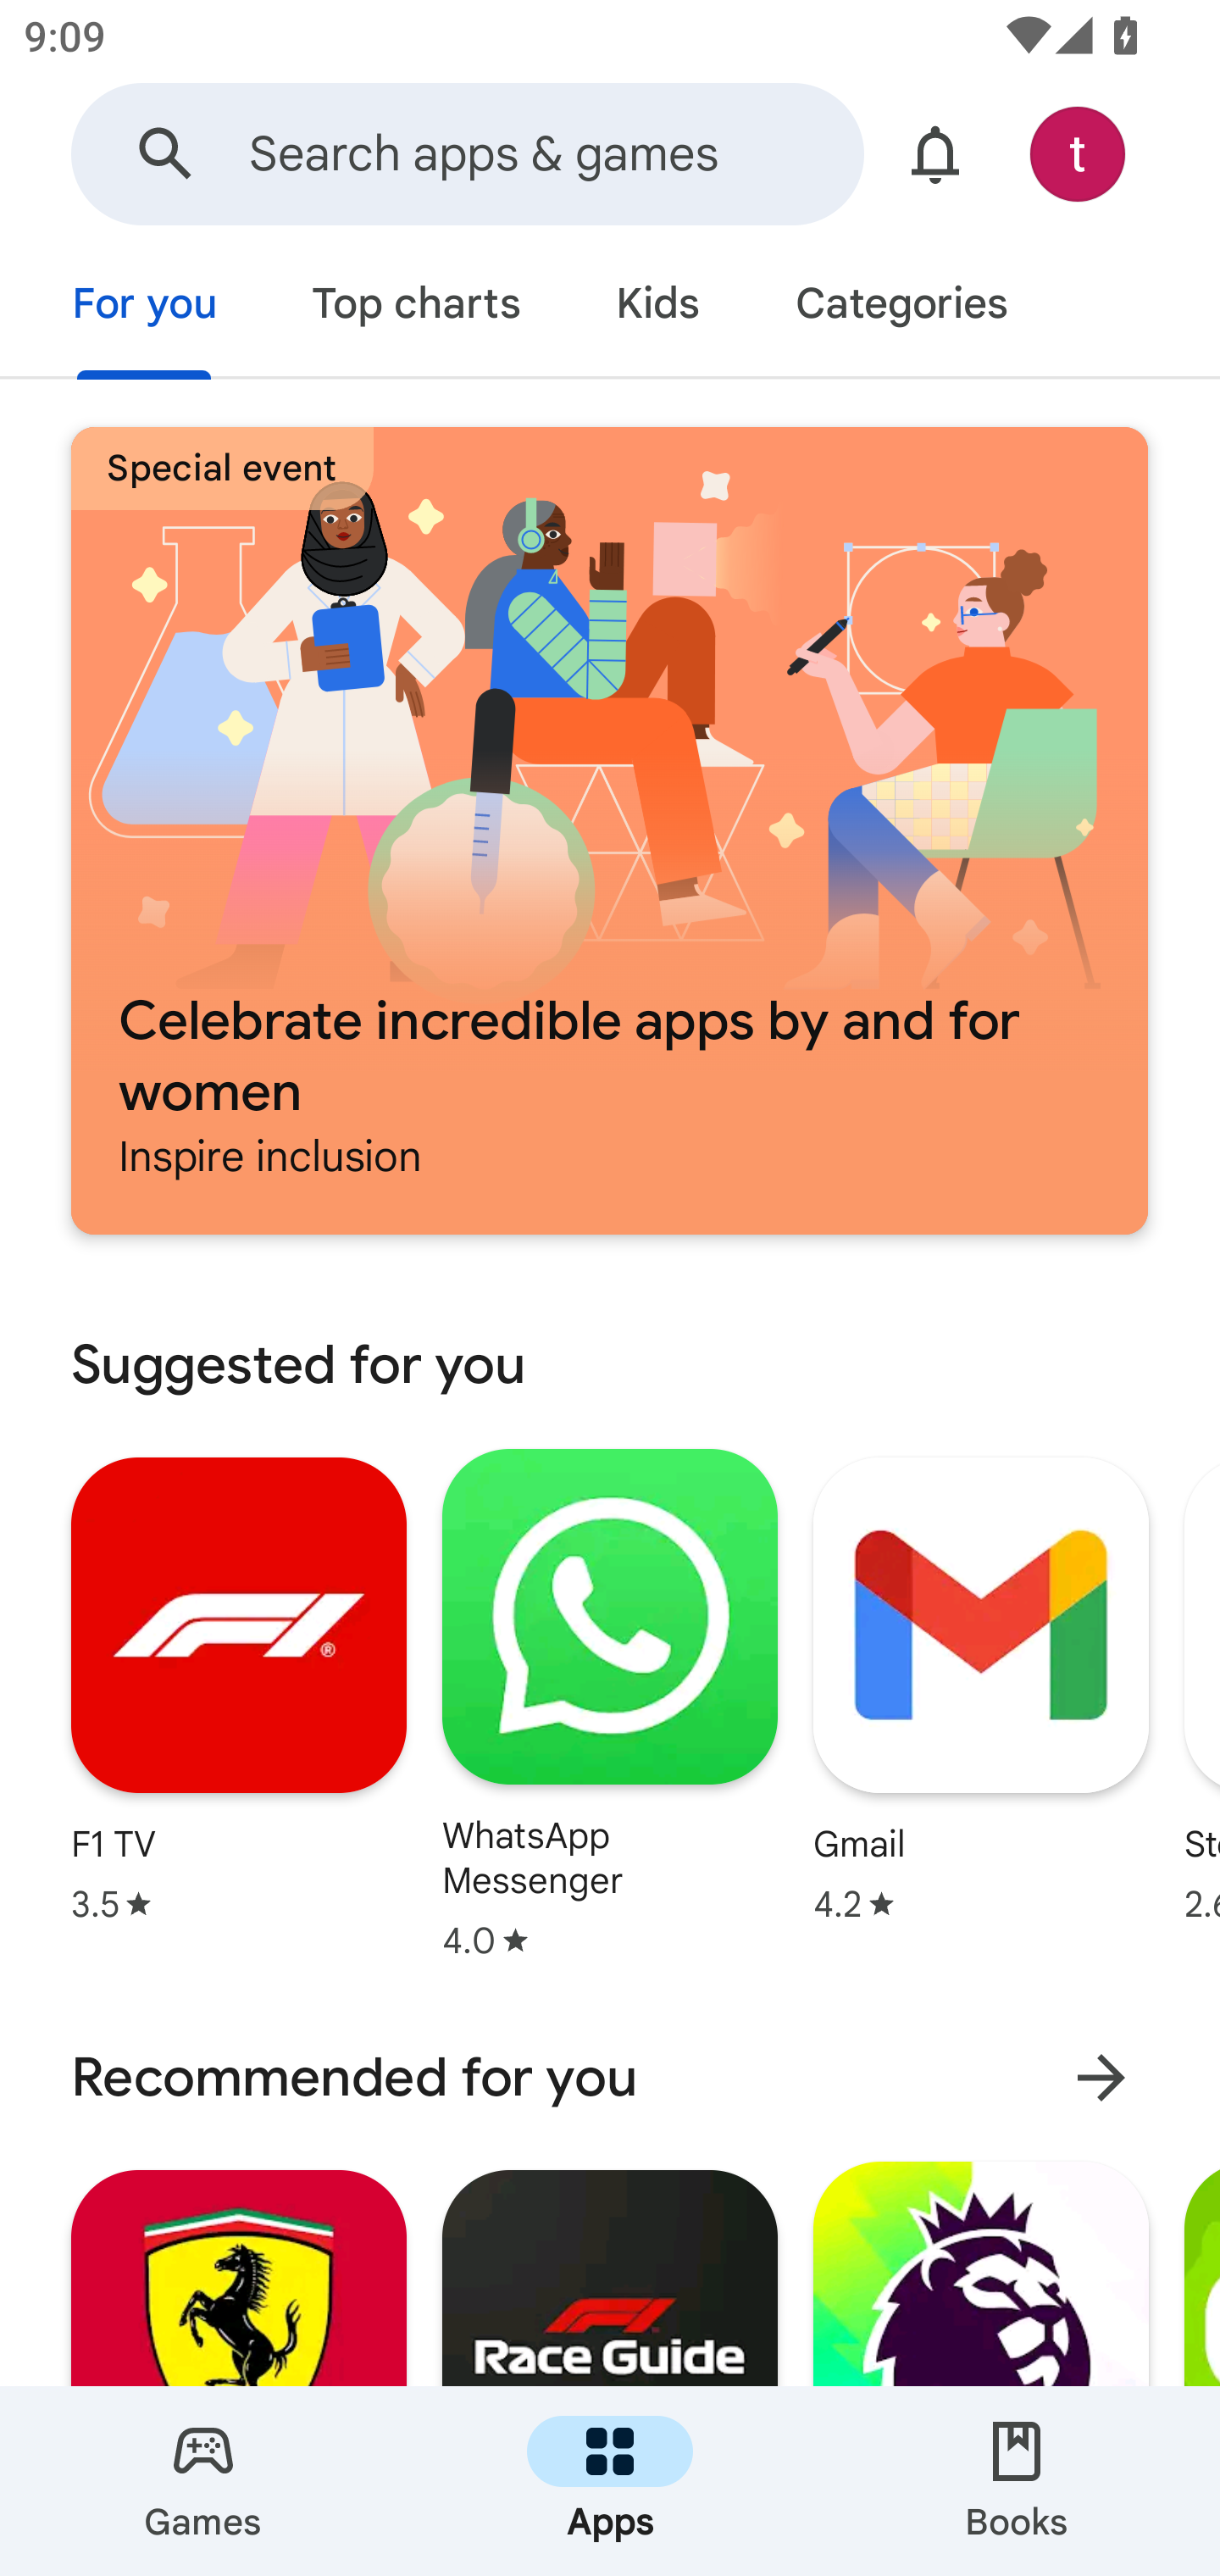  What do you see at coordinates (417, 307) in the screenshot?
I see `Top charts` at bounding box center [417, 307].